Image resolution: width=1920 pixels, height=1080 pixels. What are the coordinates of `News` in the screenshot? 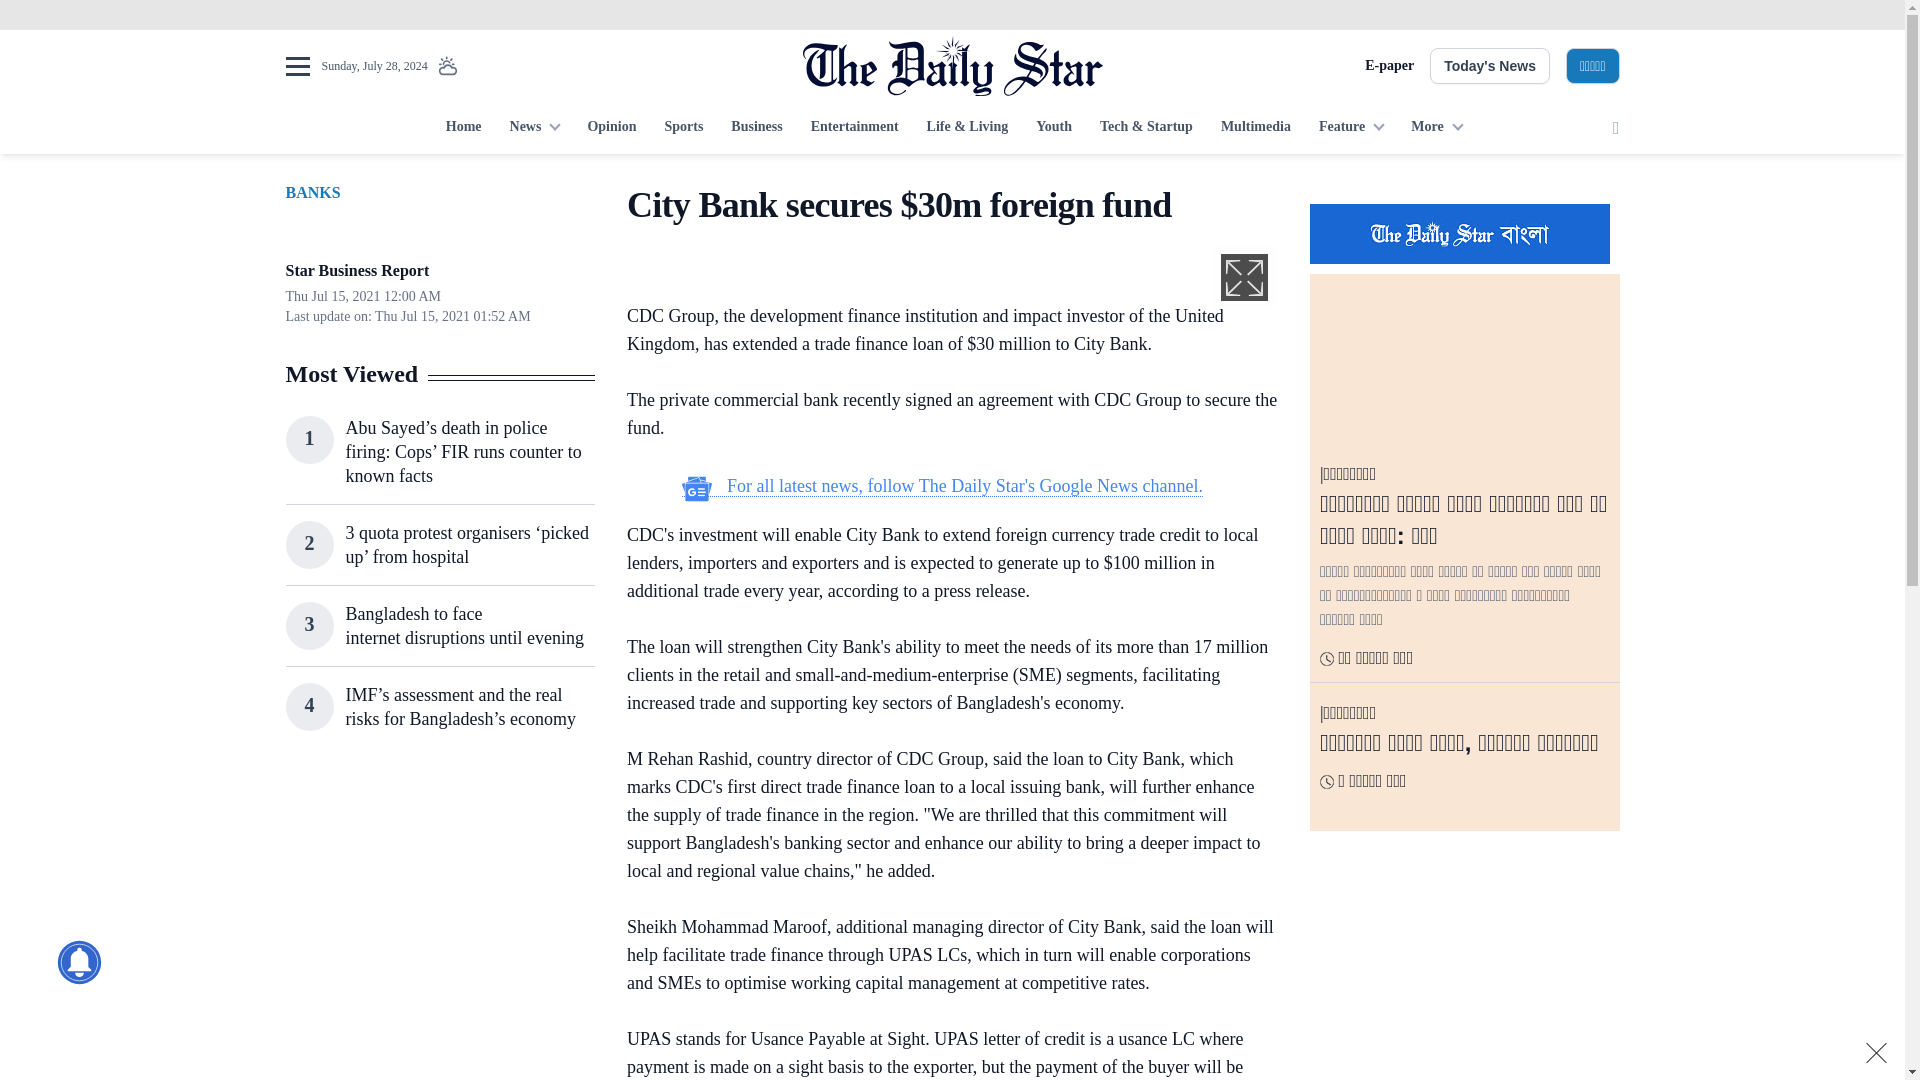 It's located at (534, 128).